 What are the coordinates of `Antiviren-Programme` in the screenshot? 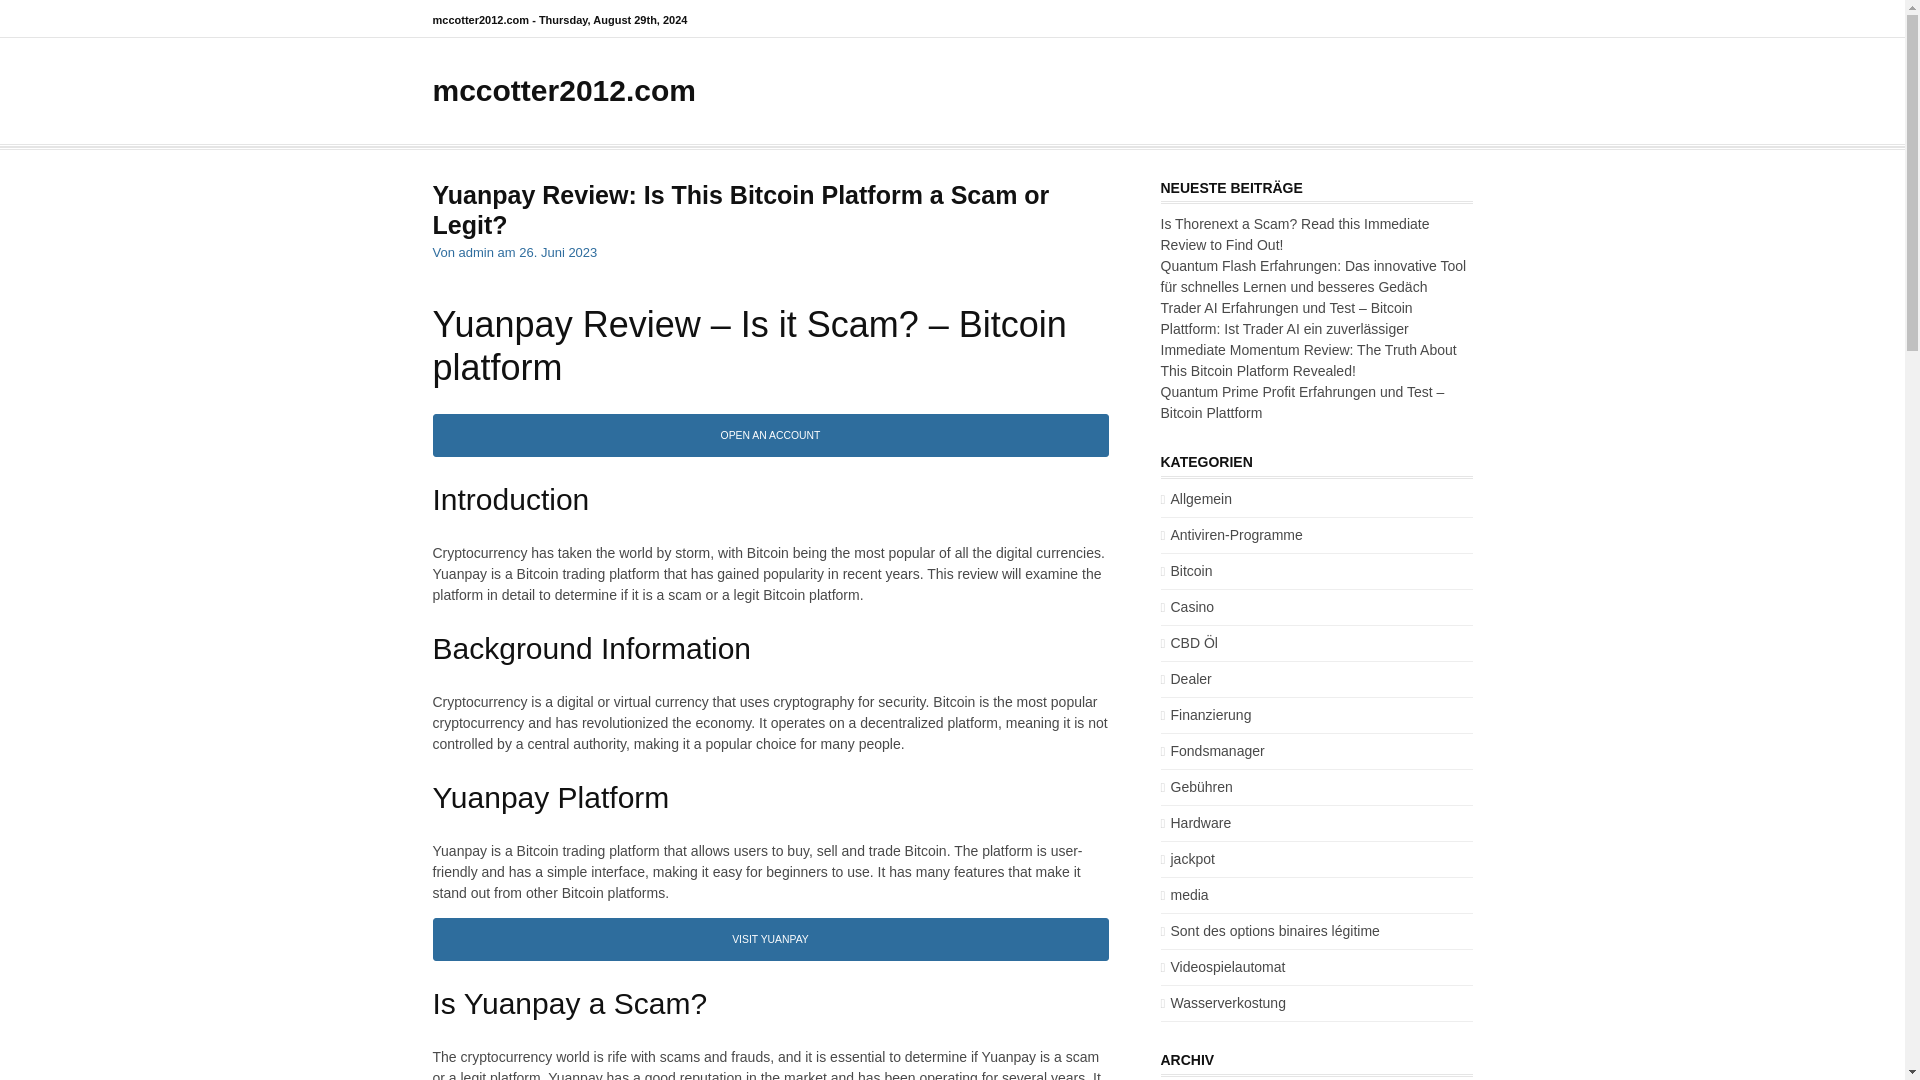 It's located at (1230, 535).